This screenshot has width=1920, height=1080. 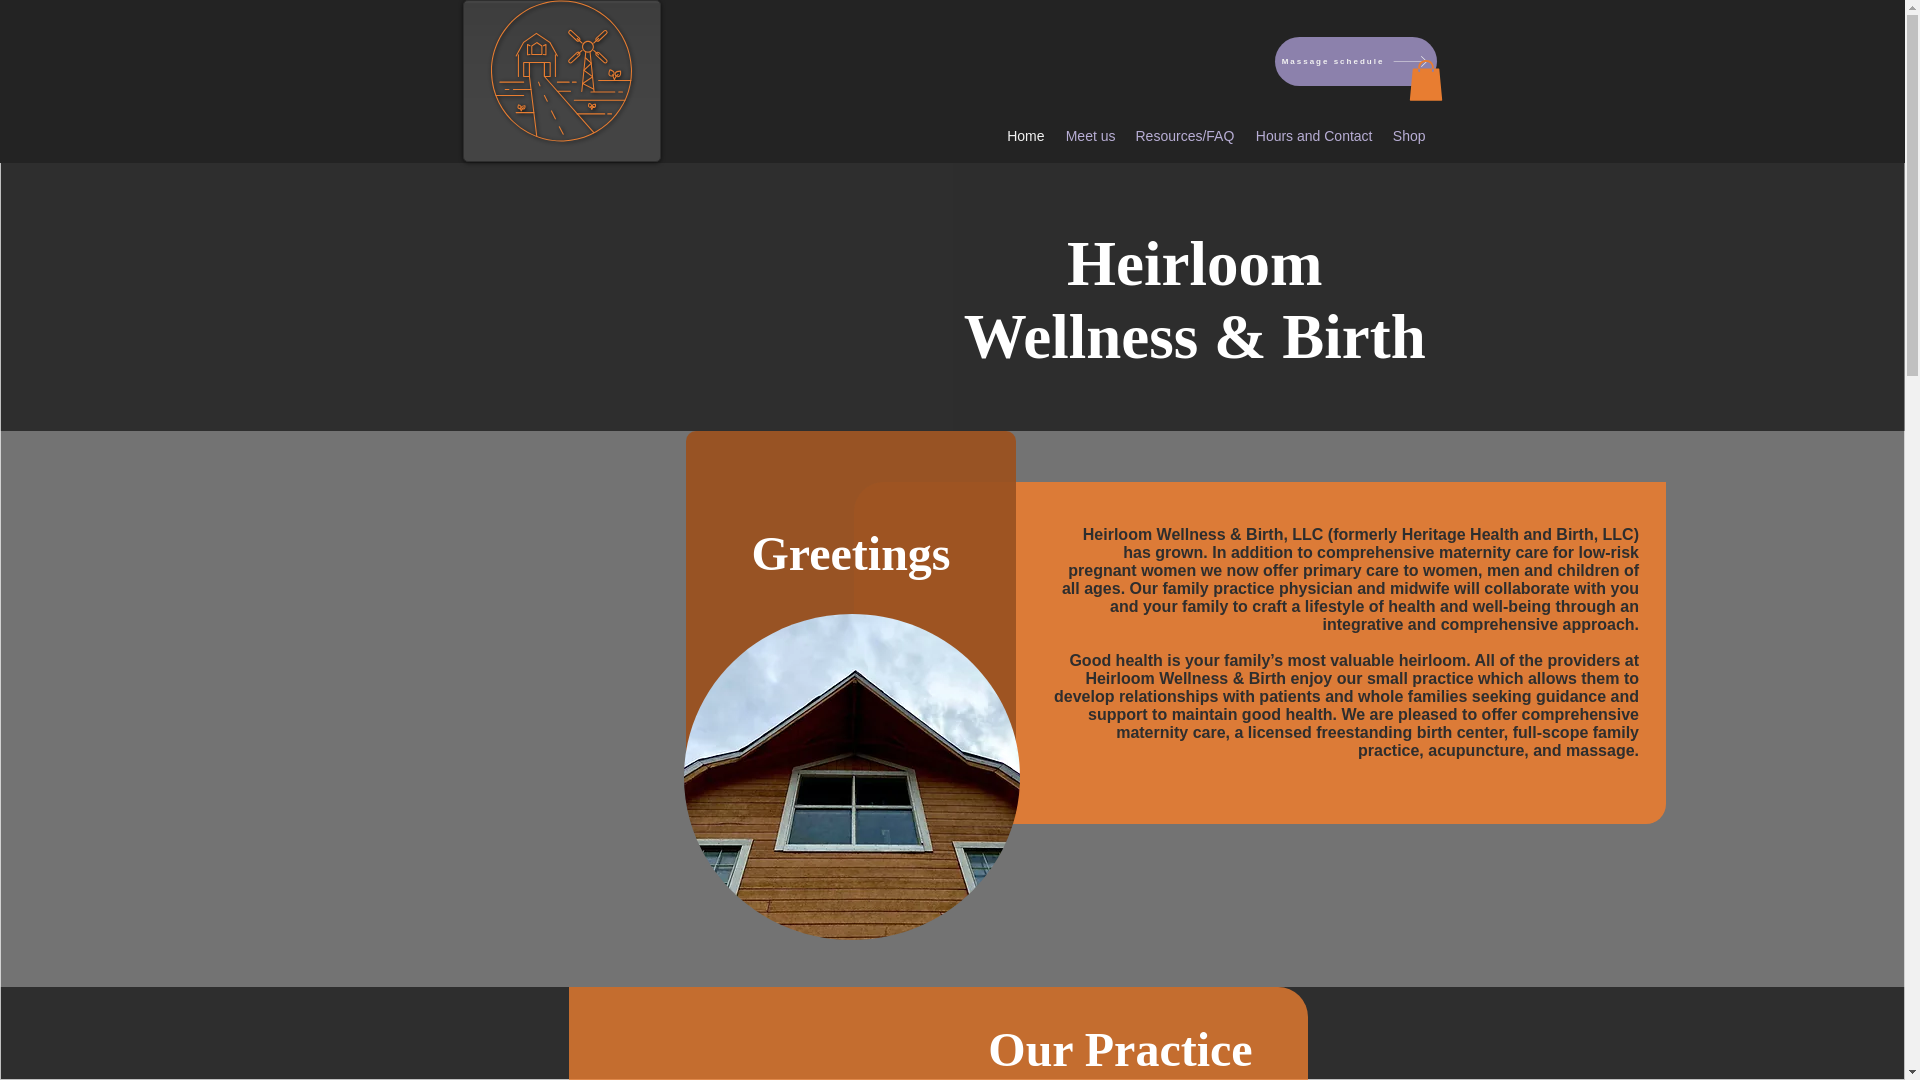 What do you see at coordinates (1355, 61) in the screenshot?
I see `Massage schedule` at bounding box center [1355, 61].